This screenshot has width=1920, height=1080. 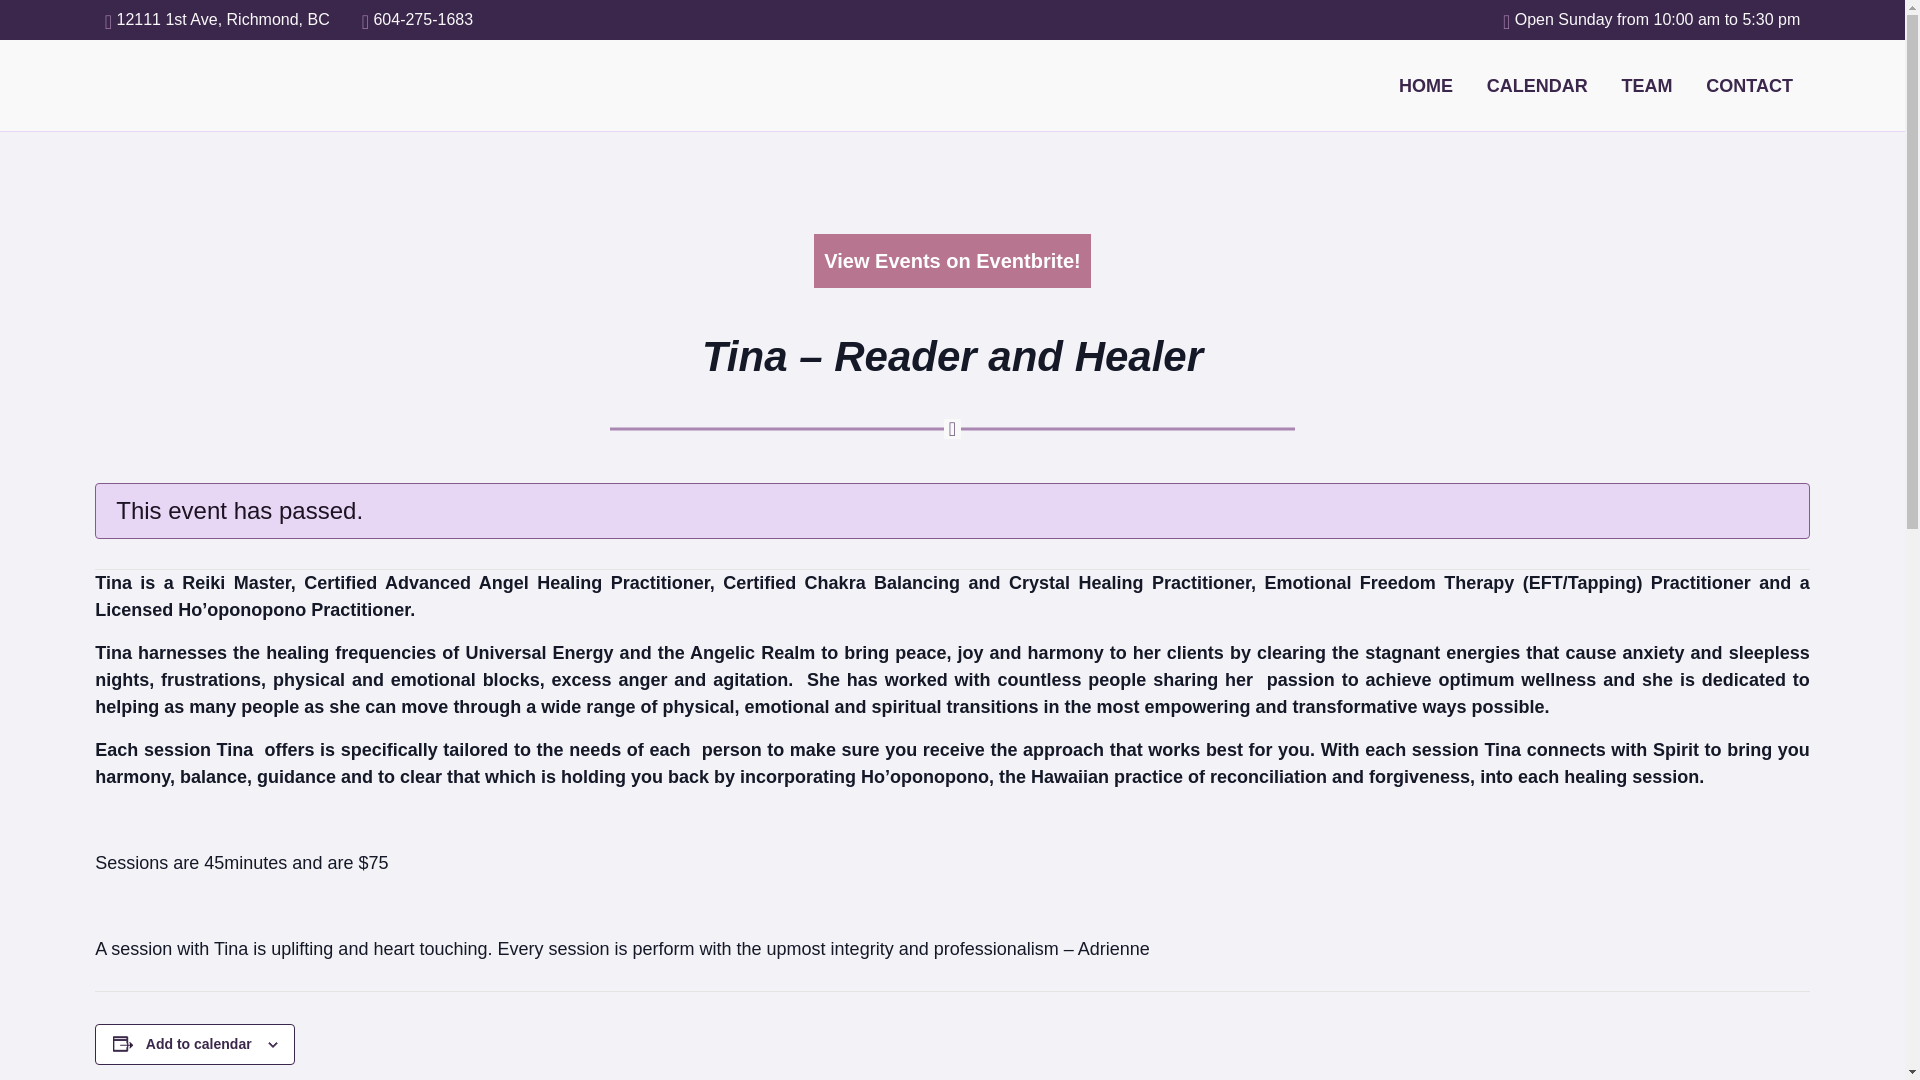 I want to click on HOME, so click(x=1426, y=84).